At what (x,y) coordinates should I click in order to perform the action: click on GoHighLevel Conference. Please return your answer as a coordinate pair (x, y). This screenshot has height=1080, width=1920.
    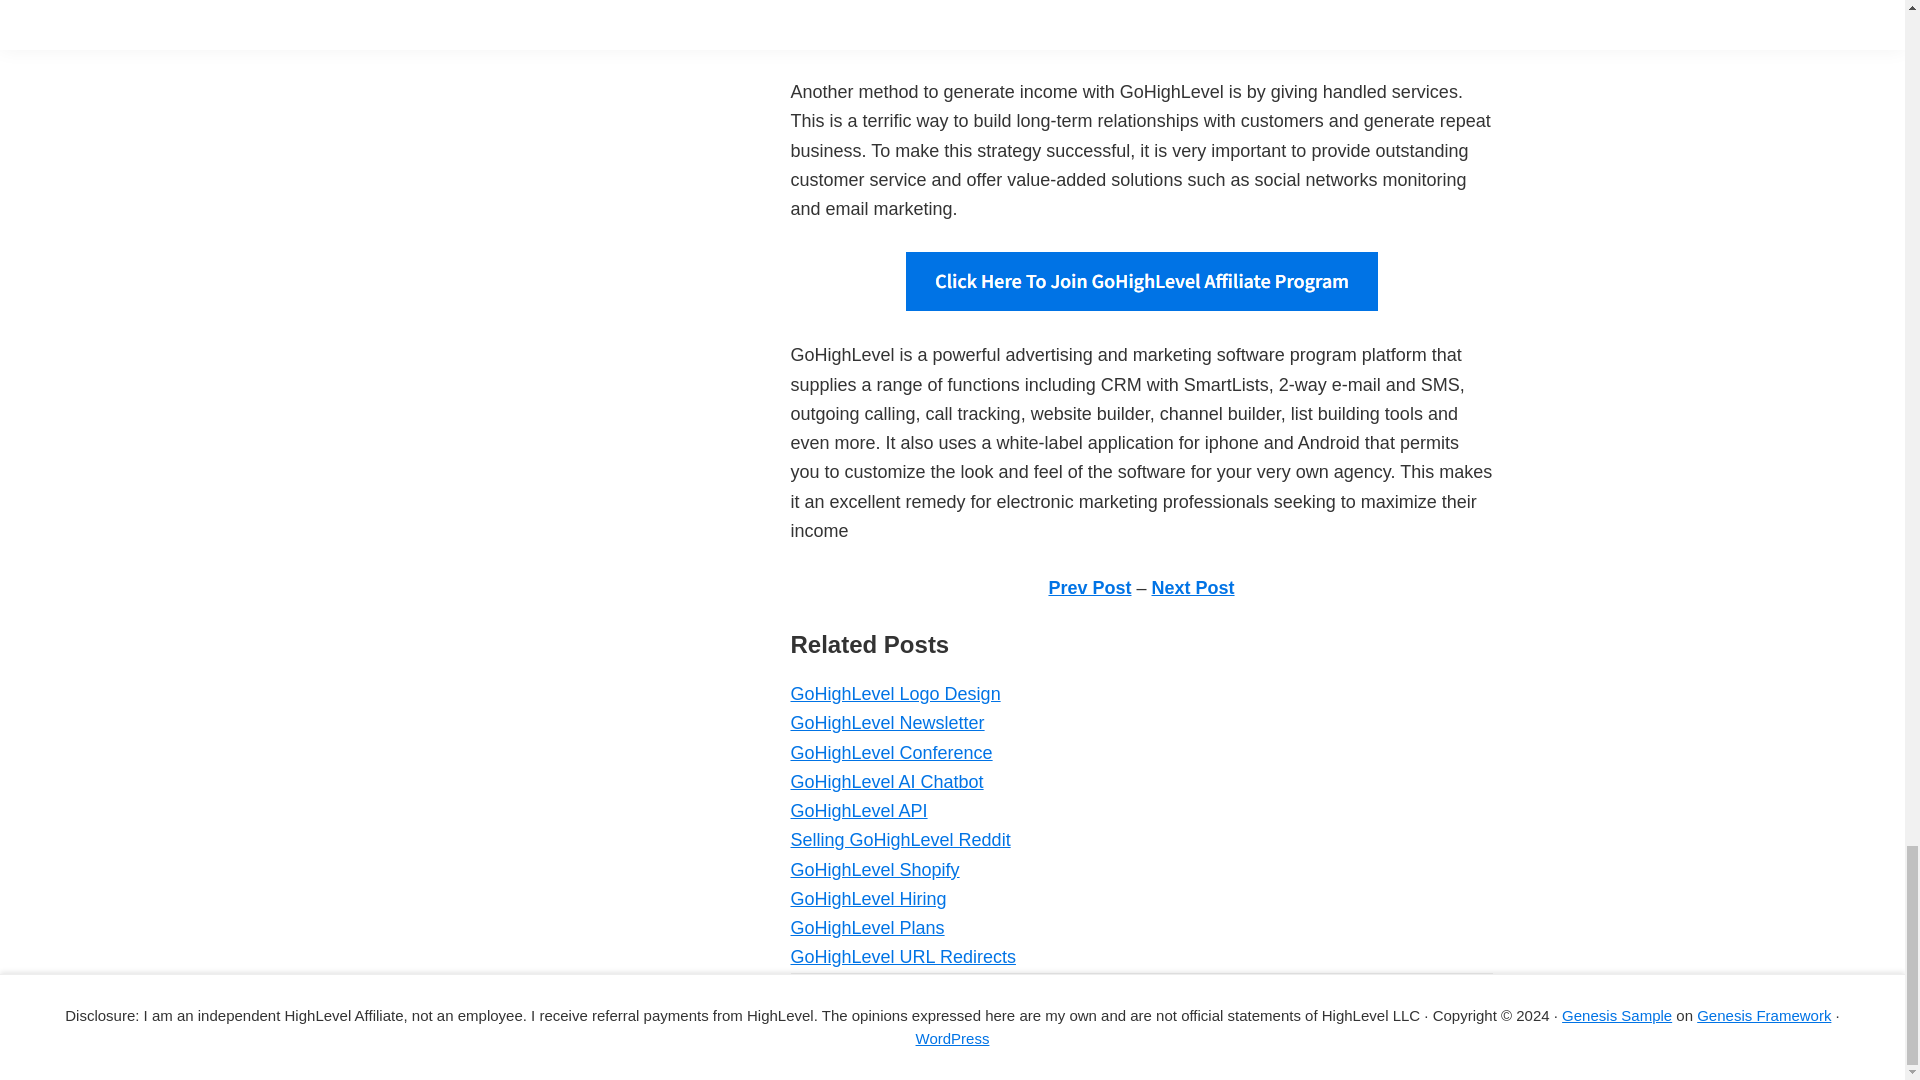
    Looking at the image, I should click on (890, 752).